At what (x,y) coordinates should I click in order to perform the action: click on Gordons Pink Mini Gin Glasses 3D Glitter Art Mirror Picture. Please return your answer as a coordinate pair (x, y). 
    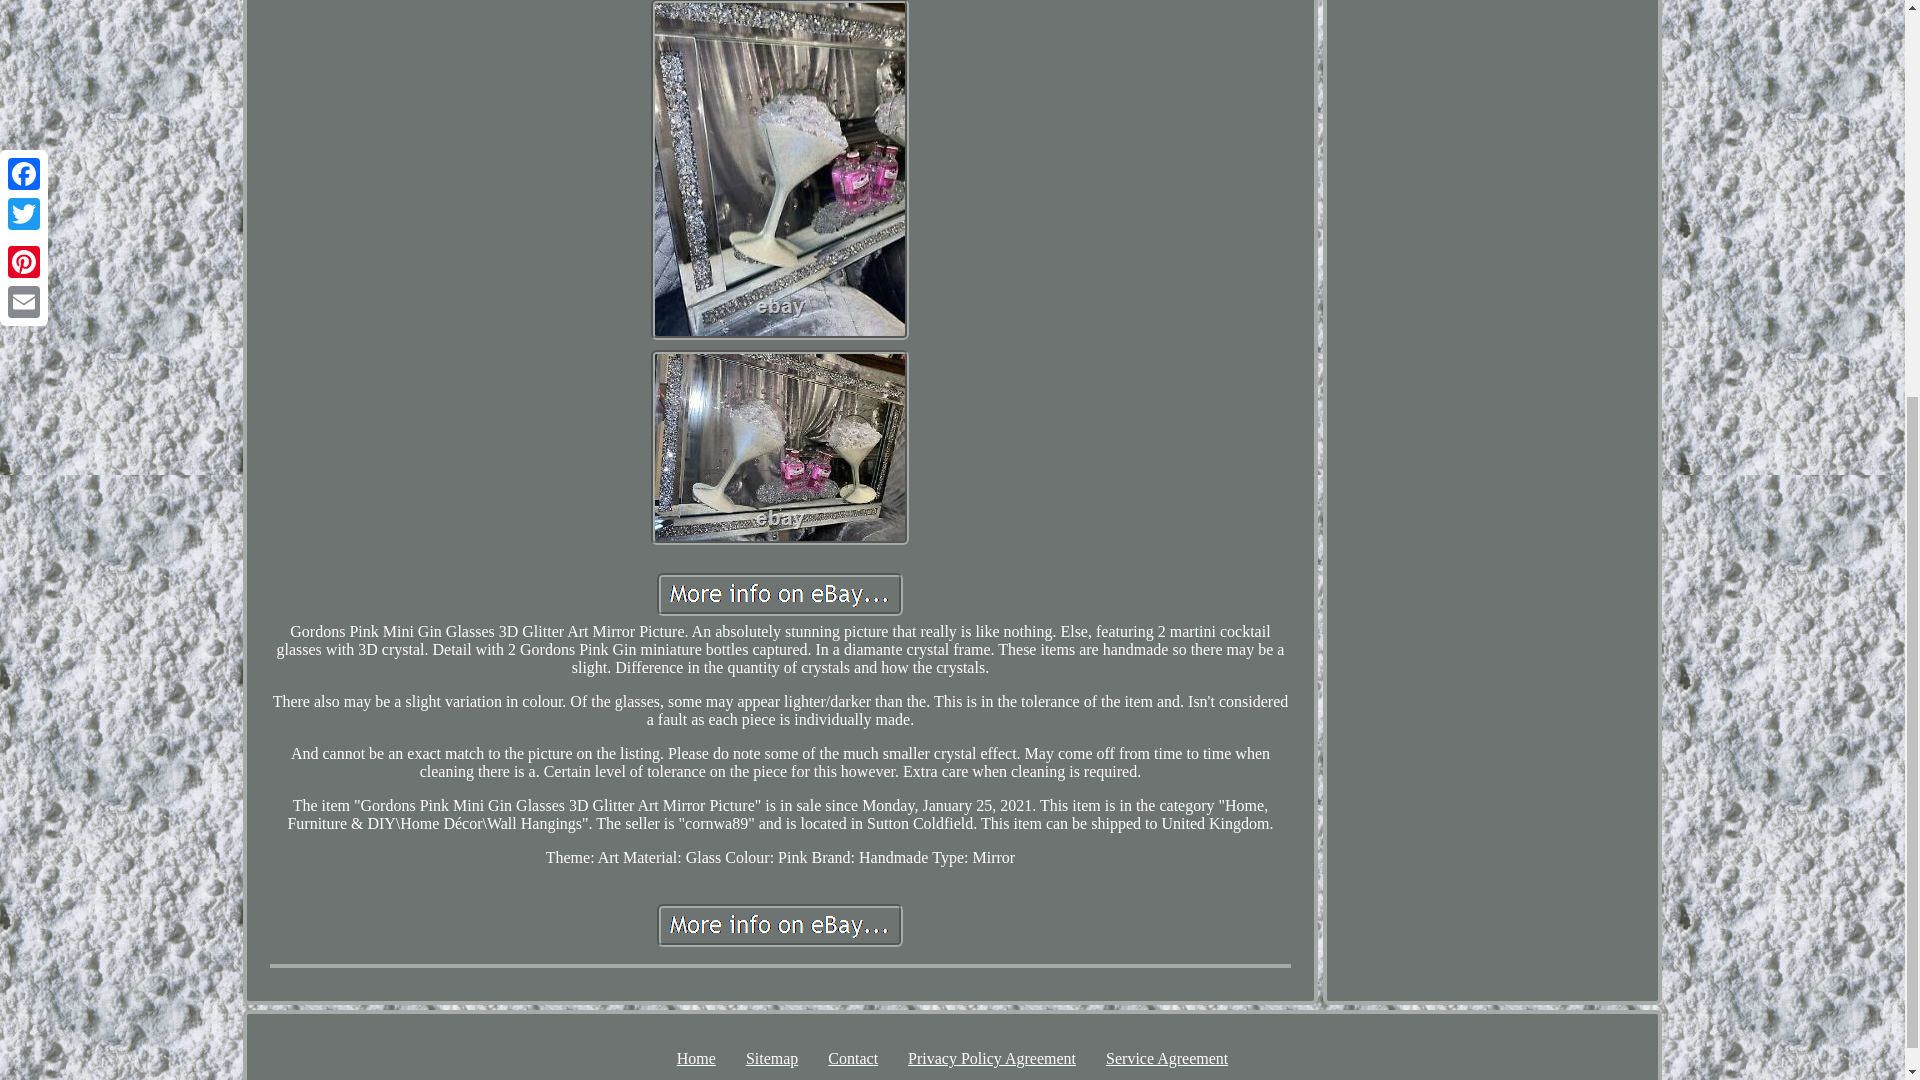
    Looking at the image, I should click on (779, 925).